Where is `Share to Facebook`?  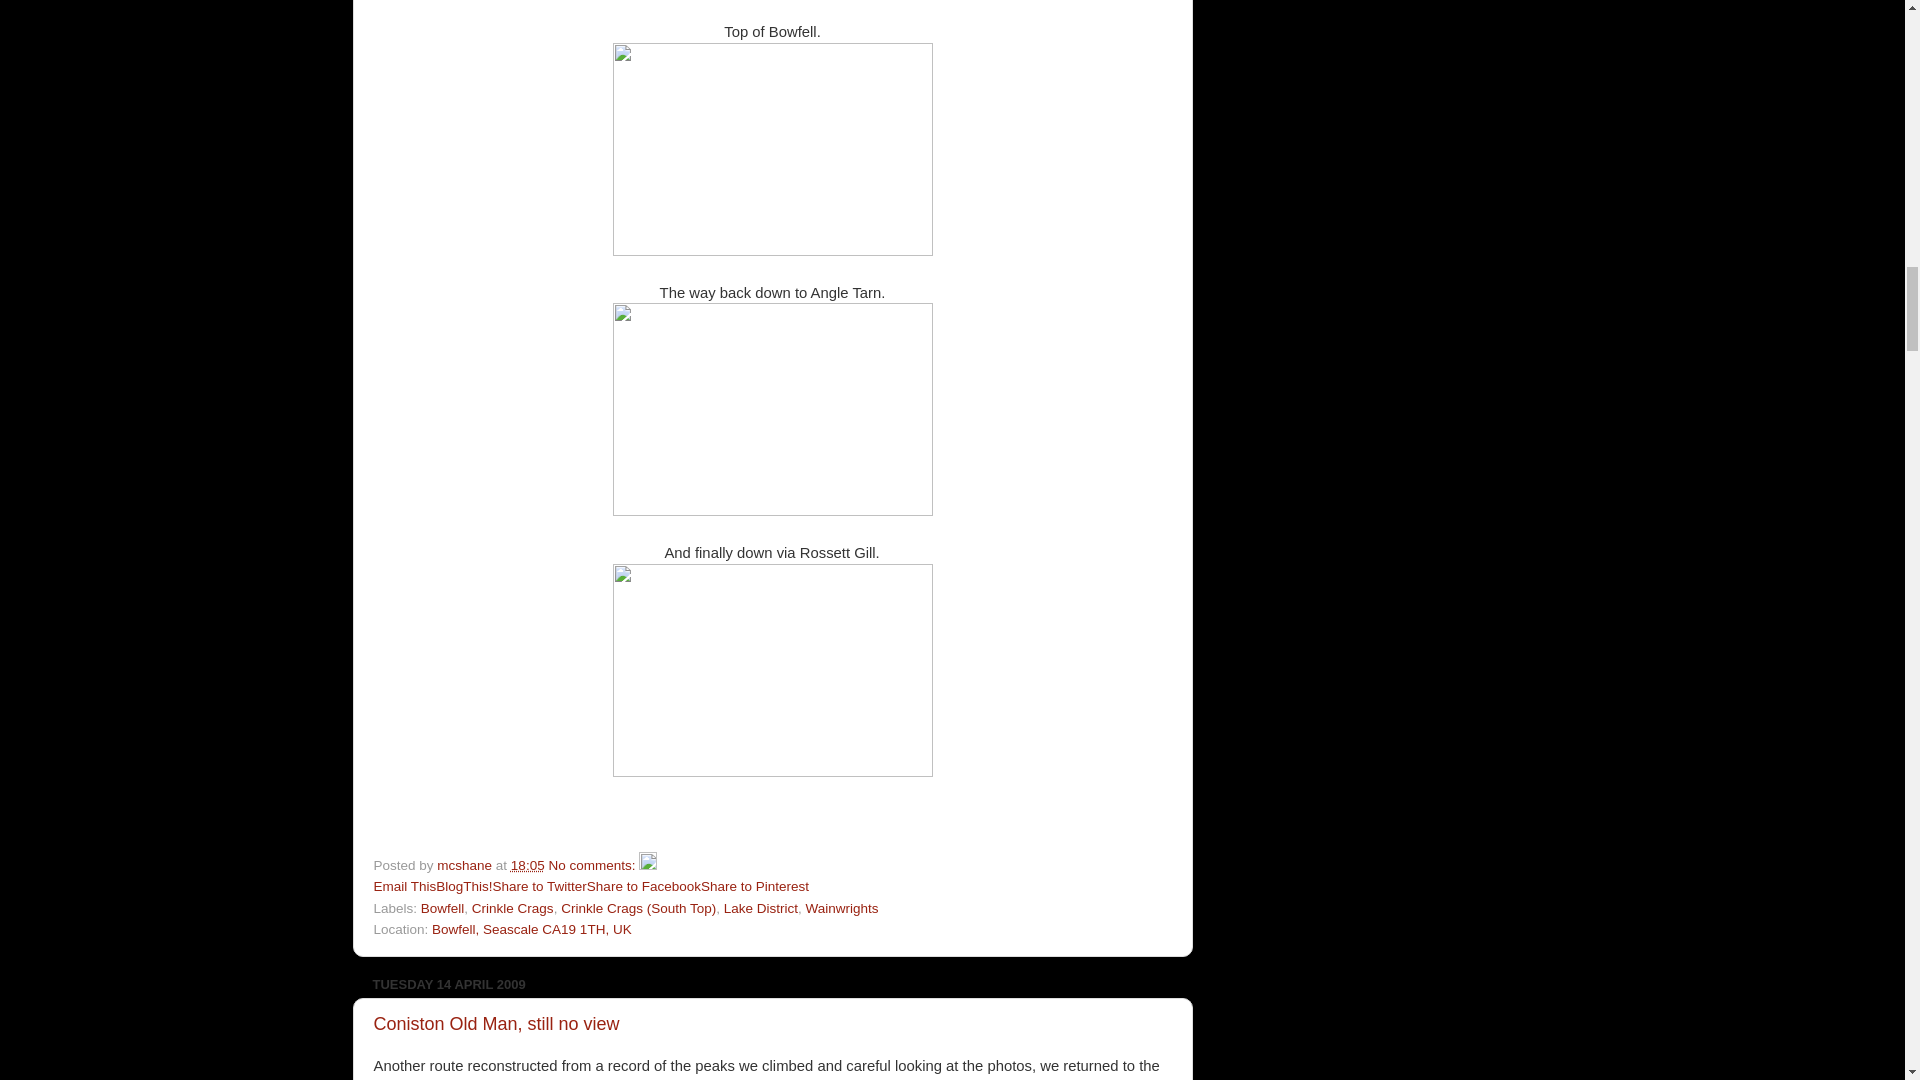 Share to Facebook is located at coordinates (644, 886).